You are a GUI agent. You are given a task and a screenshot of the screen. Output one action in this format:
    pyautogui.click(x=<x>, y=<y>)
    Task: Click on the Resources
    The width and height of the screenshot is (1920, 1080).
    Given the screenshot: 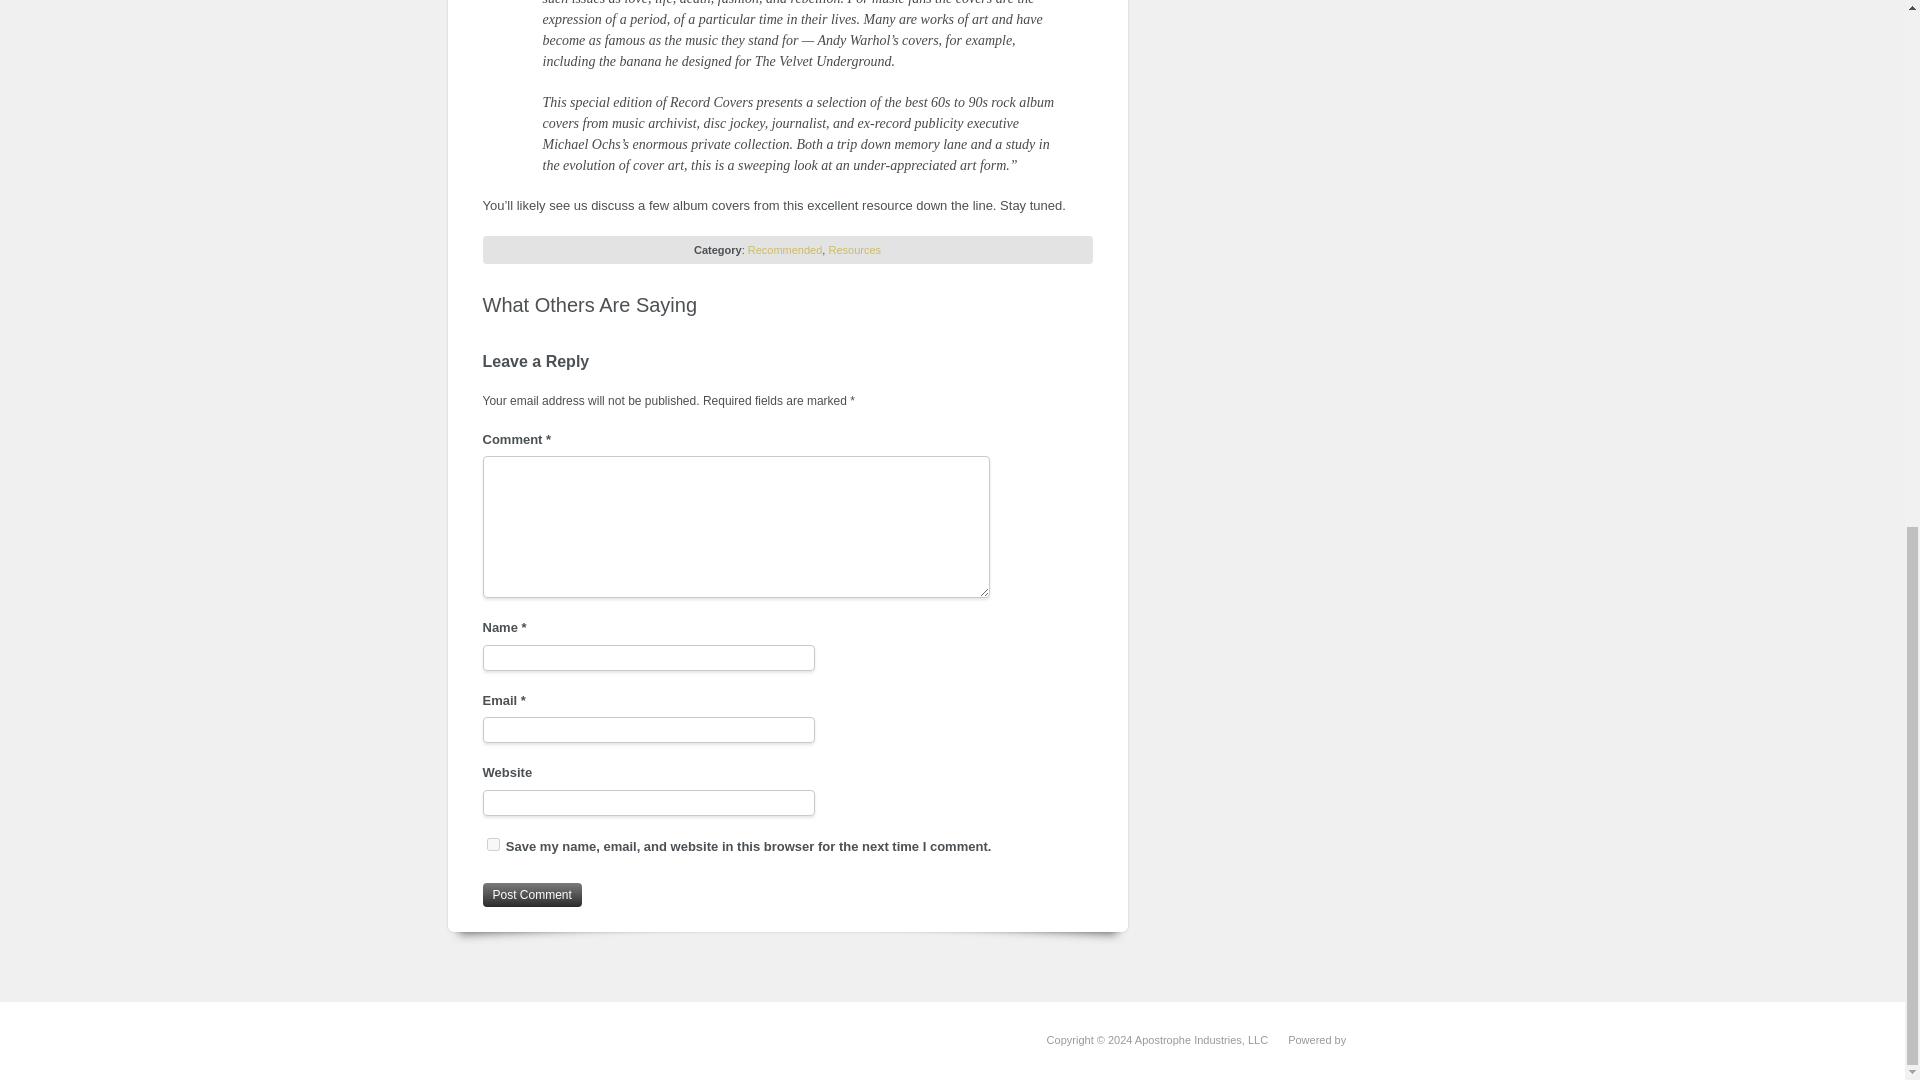 What is the action you would take?
    pyautogui.click(x=854, y=250)
    